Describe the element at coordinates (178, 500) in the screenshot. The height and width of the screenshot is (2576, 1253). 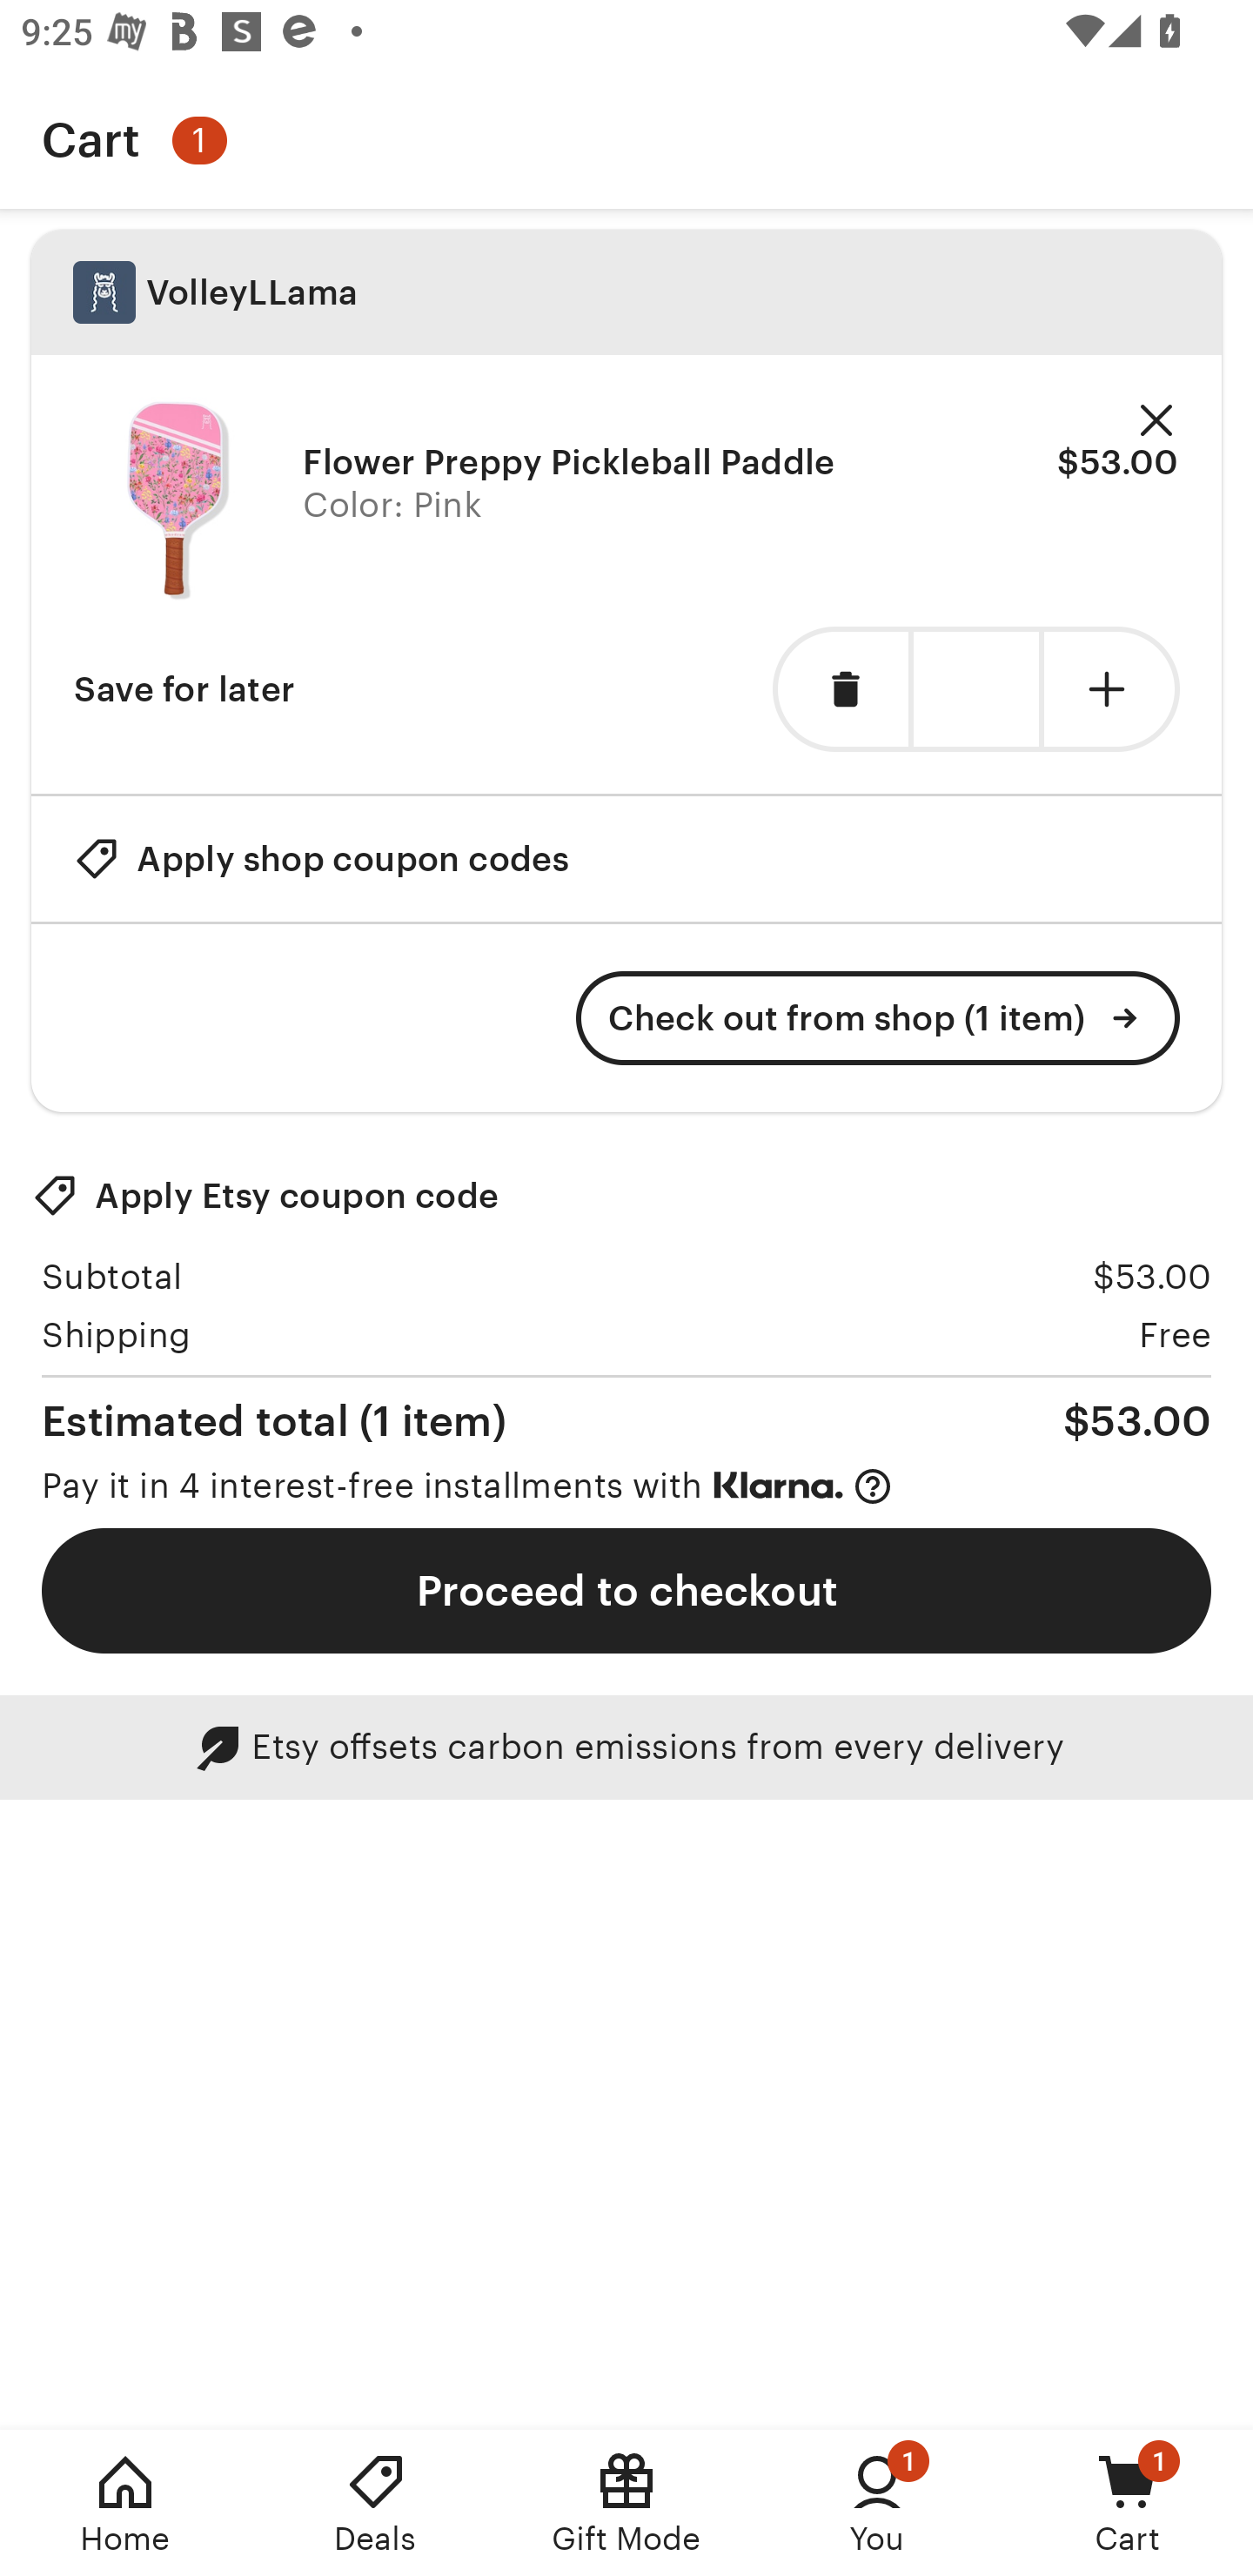
I see `Flower Preppy Pickleball Paddle` at that location.